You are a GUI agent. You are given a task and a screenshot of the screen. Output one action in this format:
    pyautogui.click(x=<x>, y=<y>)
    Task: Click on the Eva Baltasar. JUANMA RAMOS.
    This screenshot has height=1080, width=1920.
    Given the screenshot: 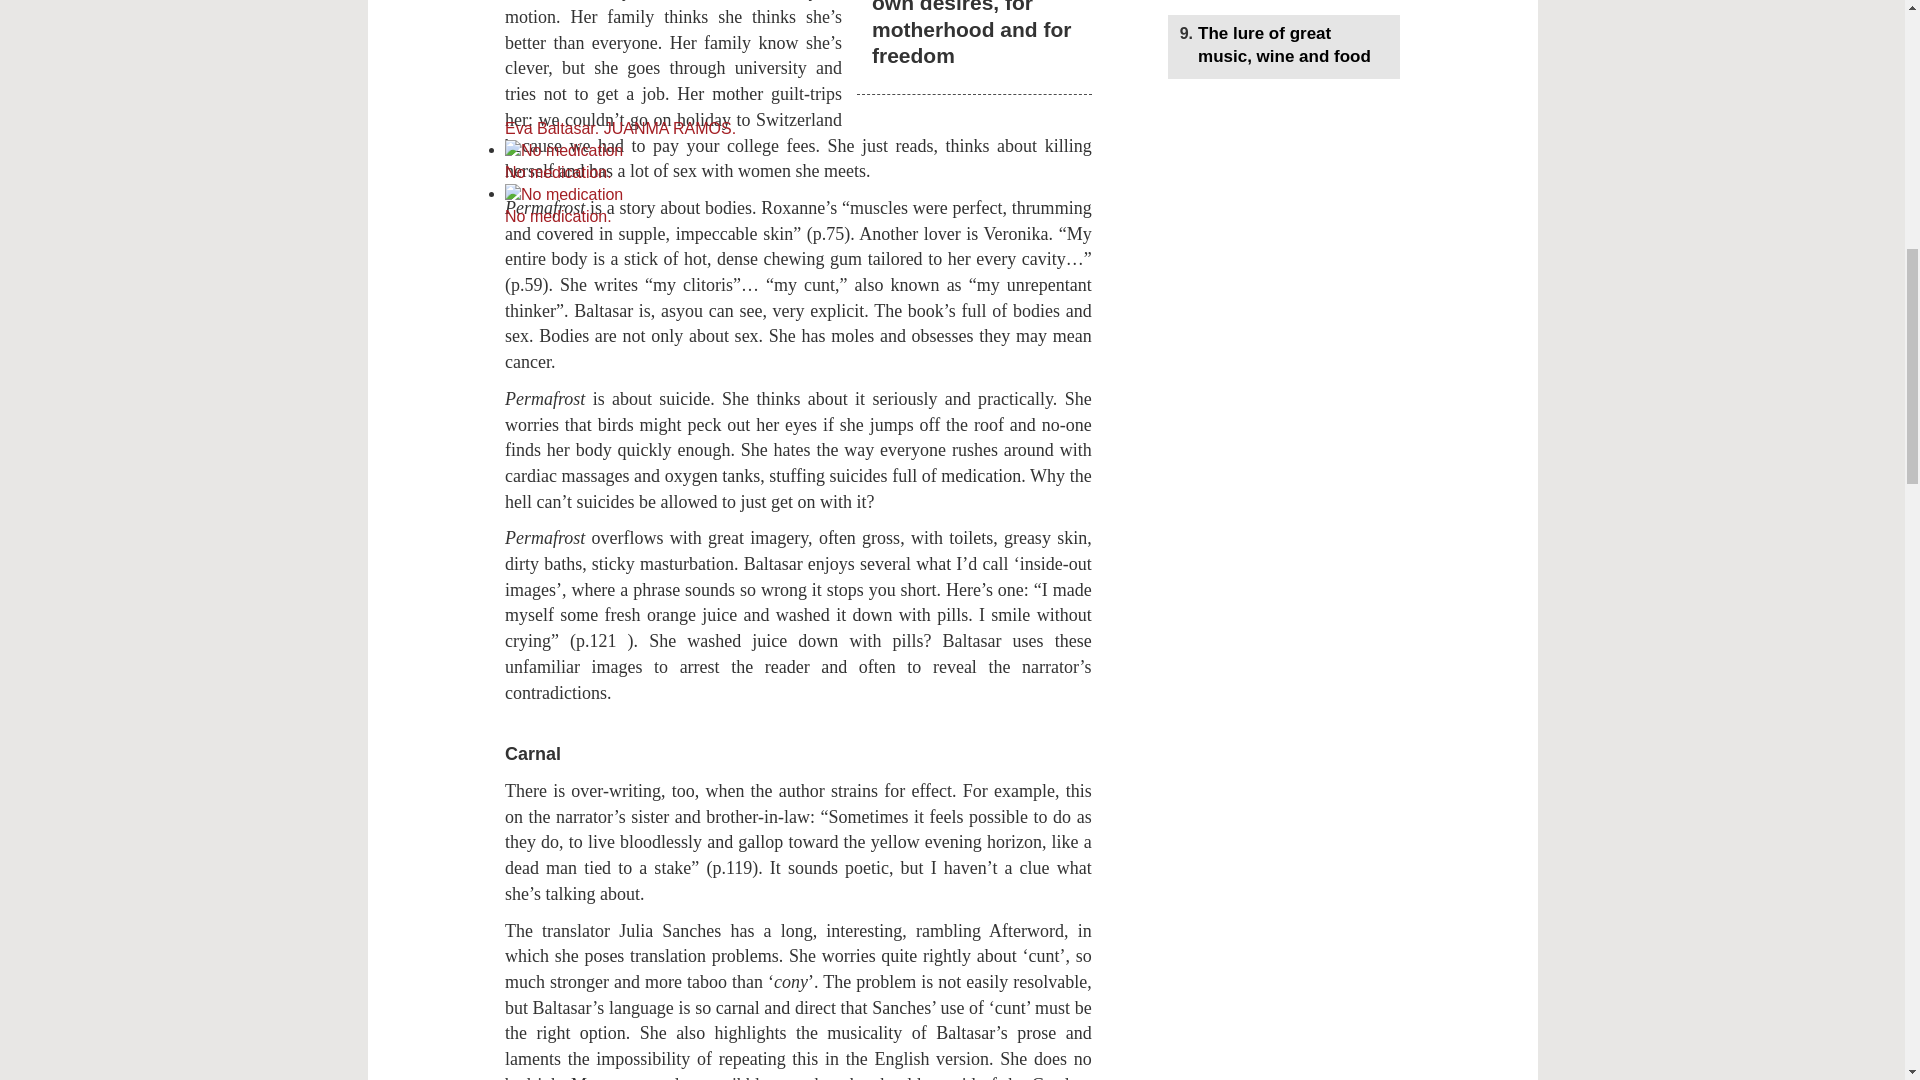 What is the action you would take?
    pyautogui.click(x=904, y=70)
    